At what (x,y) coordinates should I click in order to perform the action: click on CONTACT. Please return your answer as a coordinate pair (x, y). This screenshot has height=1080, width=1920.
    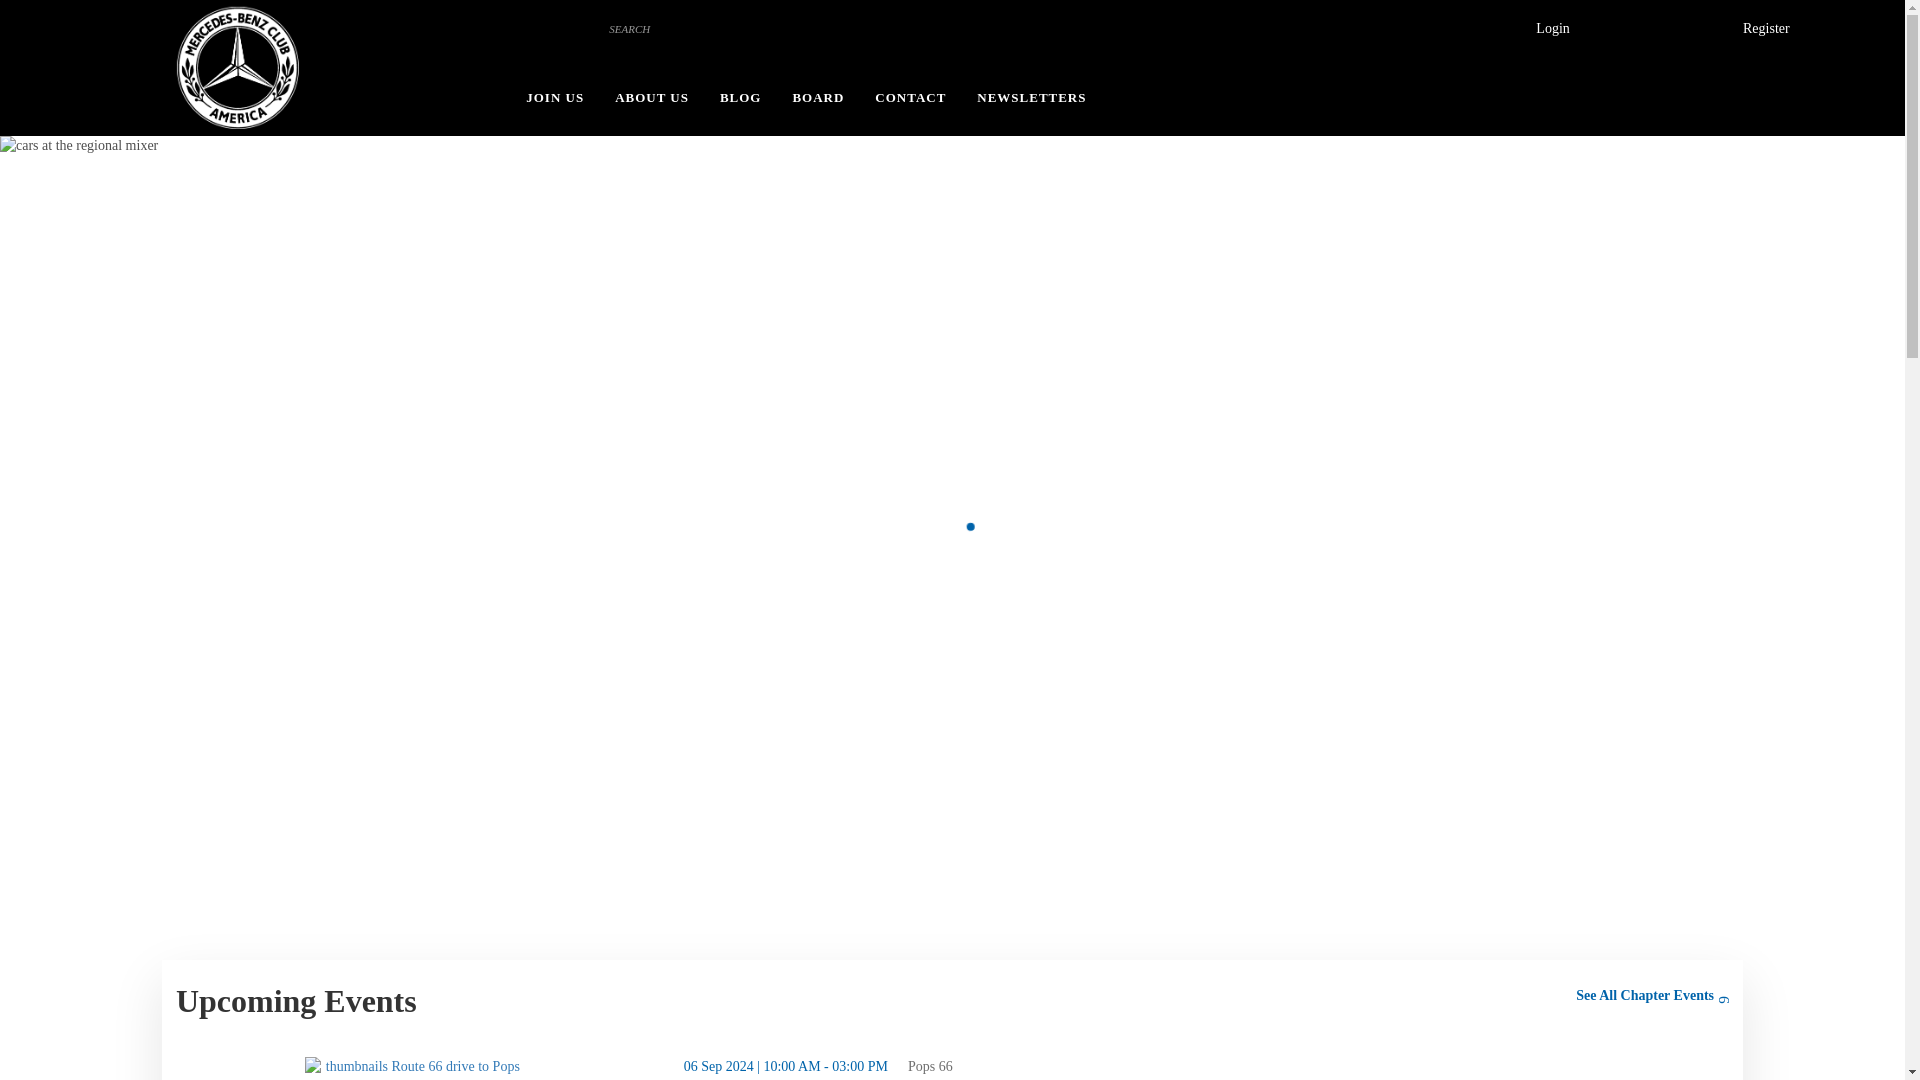
    Looking at the image, I should click on (910, 98).